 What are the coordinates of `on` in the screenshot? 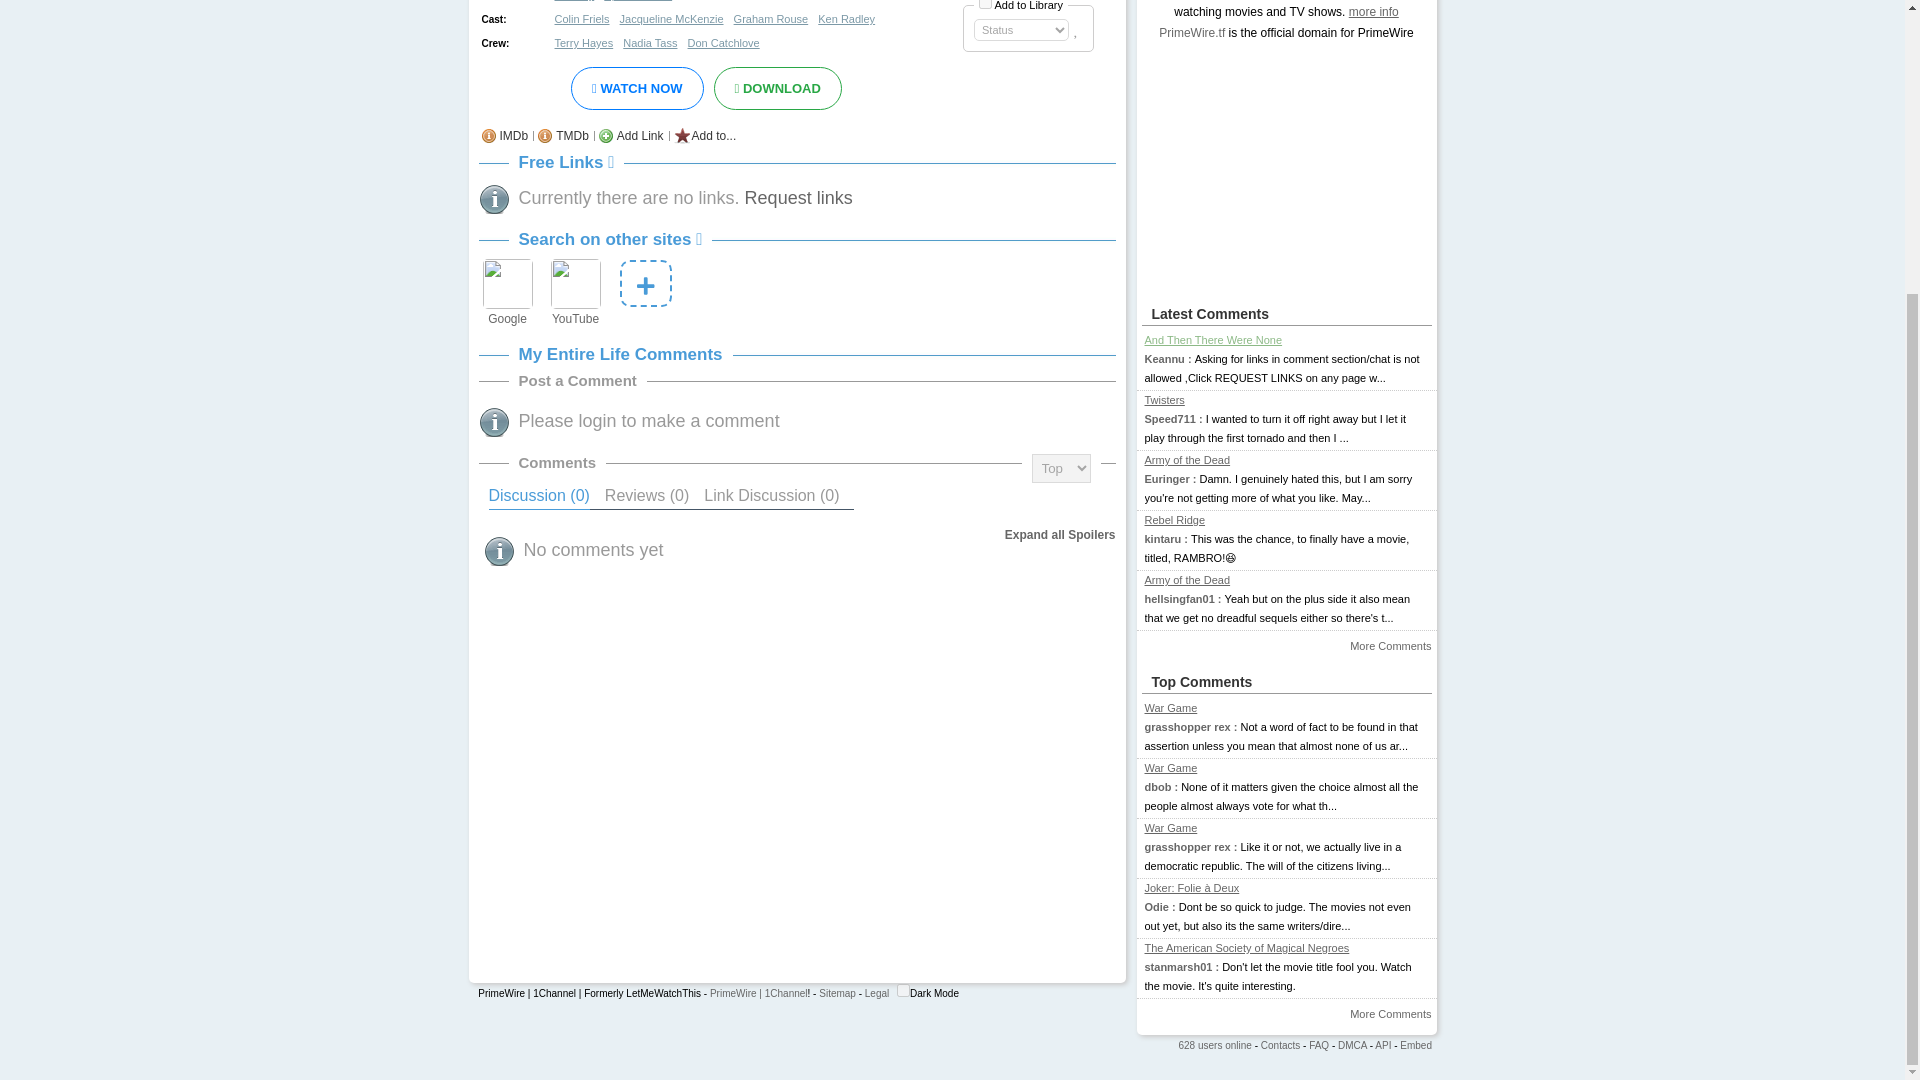 It's located at (986, 4).